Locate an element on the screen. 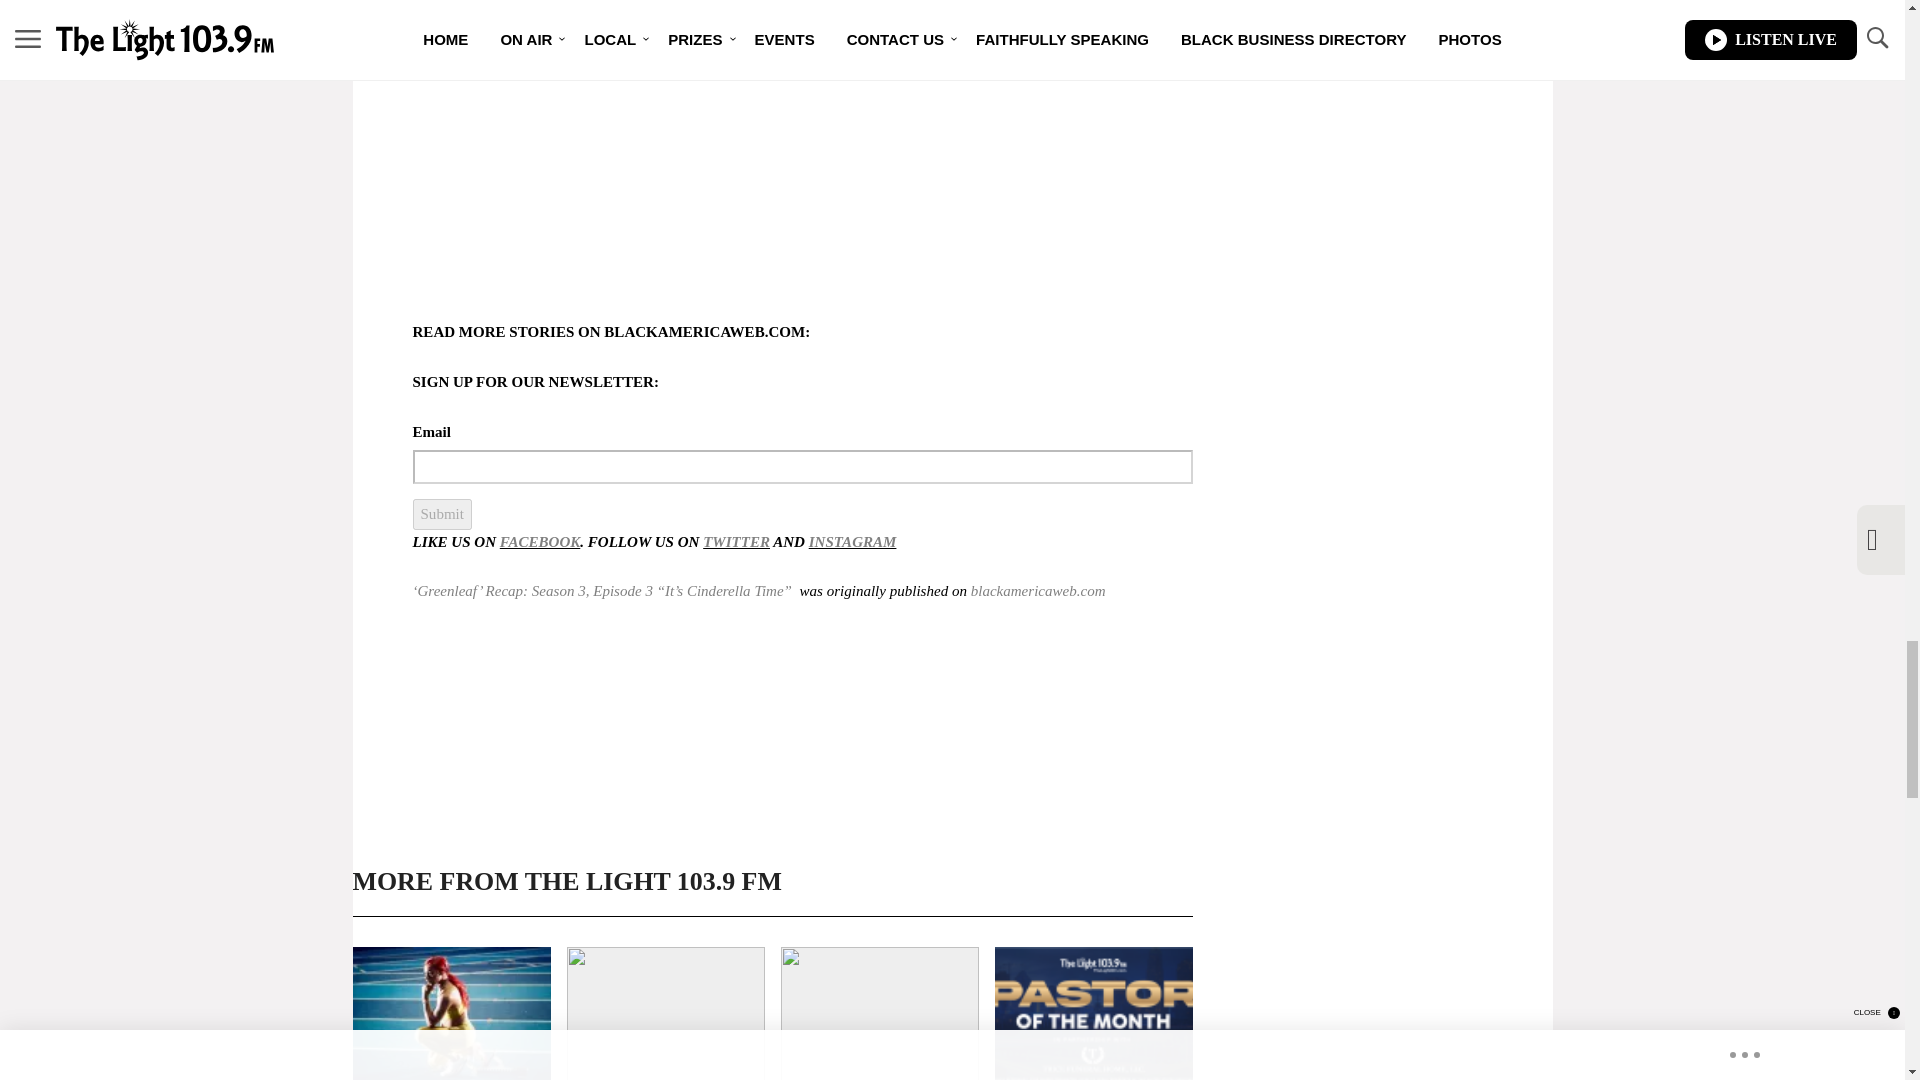  blackamericaweb.com is located at coordinates (1038, 591).